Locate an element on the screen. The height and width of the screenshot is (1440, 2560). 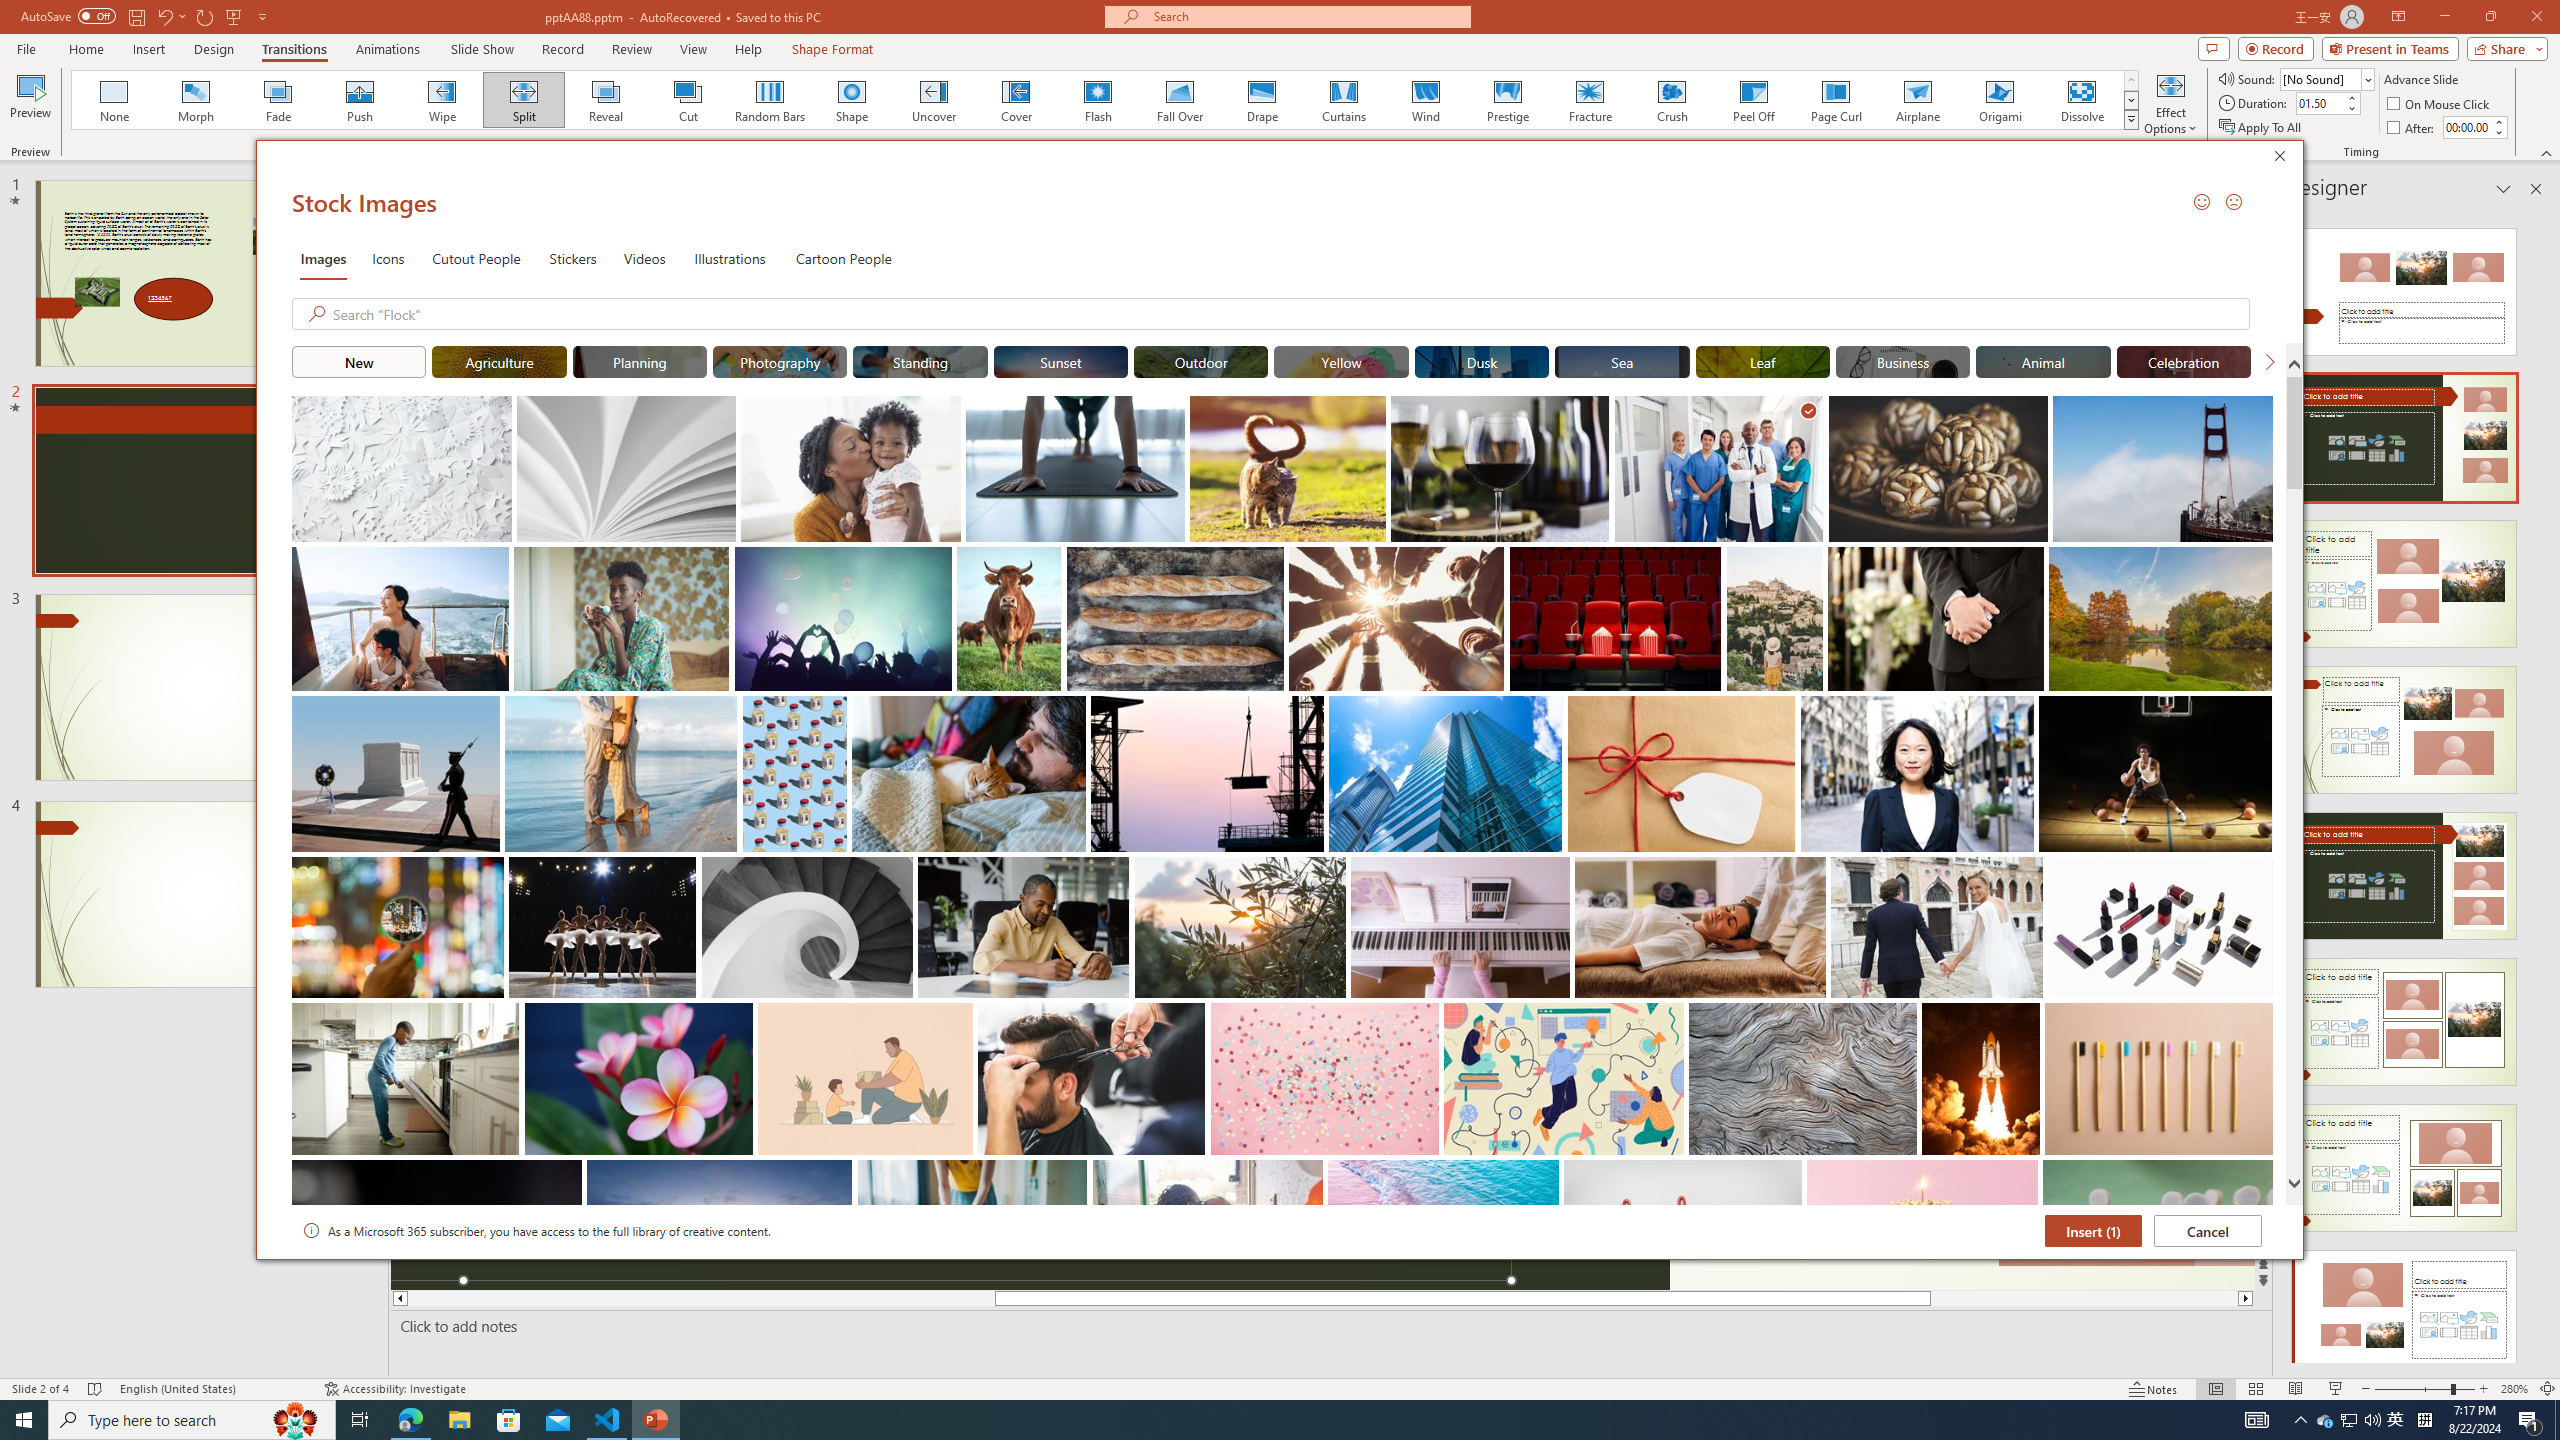
Drape is located at coordinates (1262, 100).